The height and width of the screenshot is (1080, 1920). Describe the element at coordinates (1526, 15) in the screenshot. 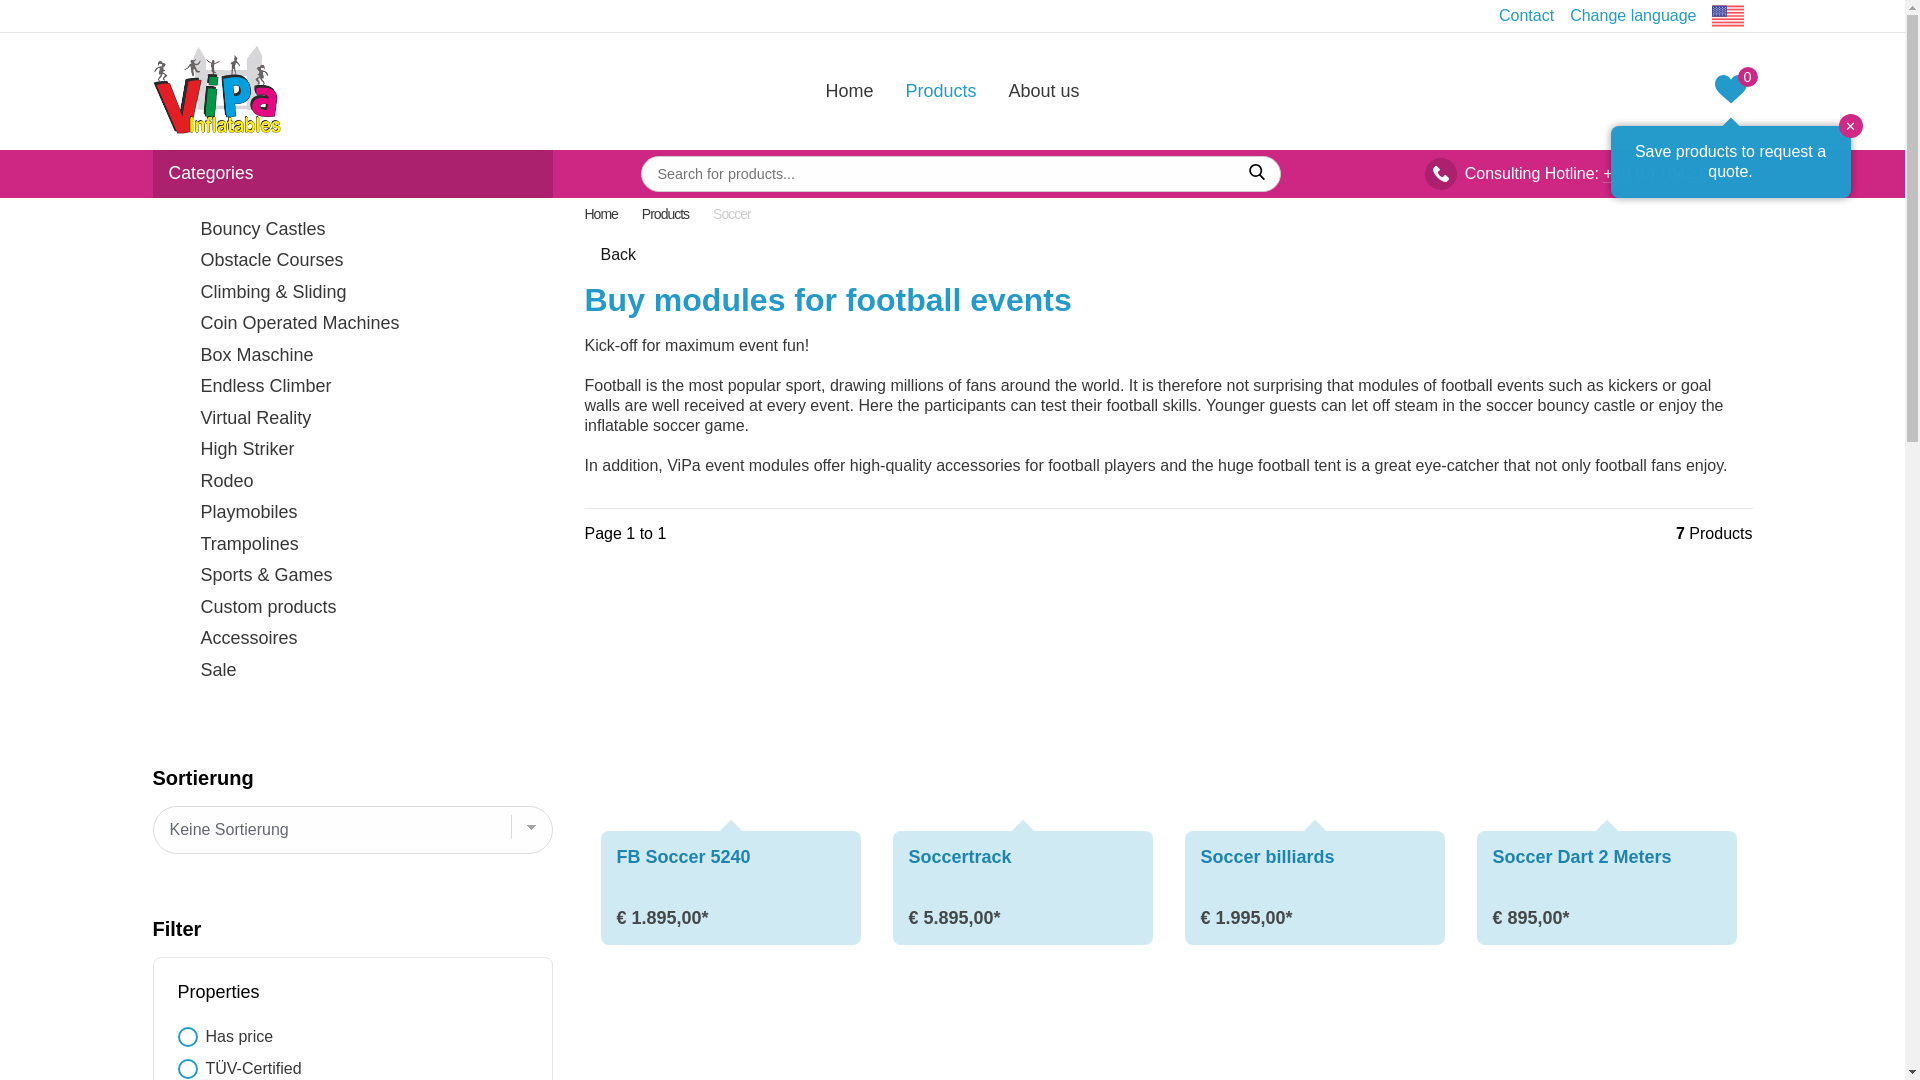

I see `Contact` at that location.